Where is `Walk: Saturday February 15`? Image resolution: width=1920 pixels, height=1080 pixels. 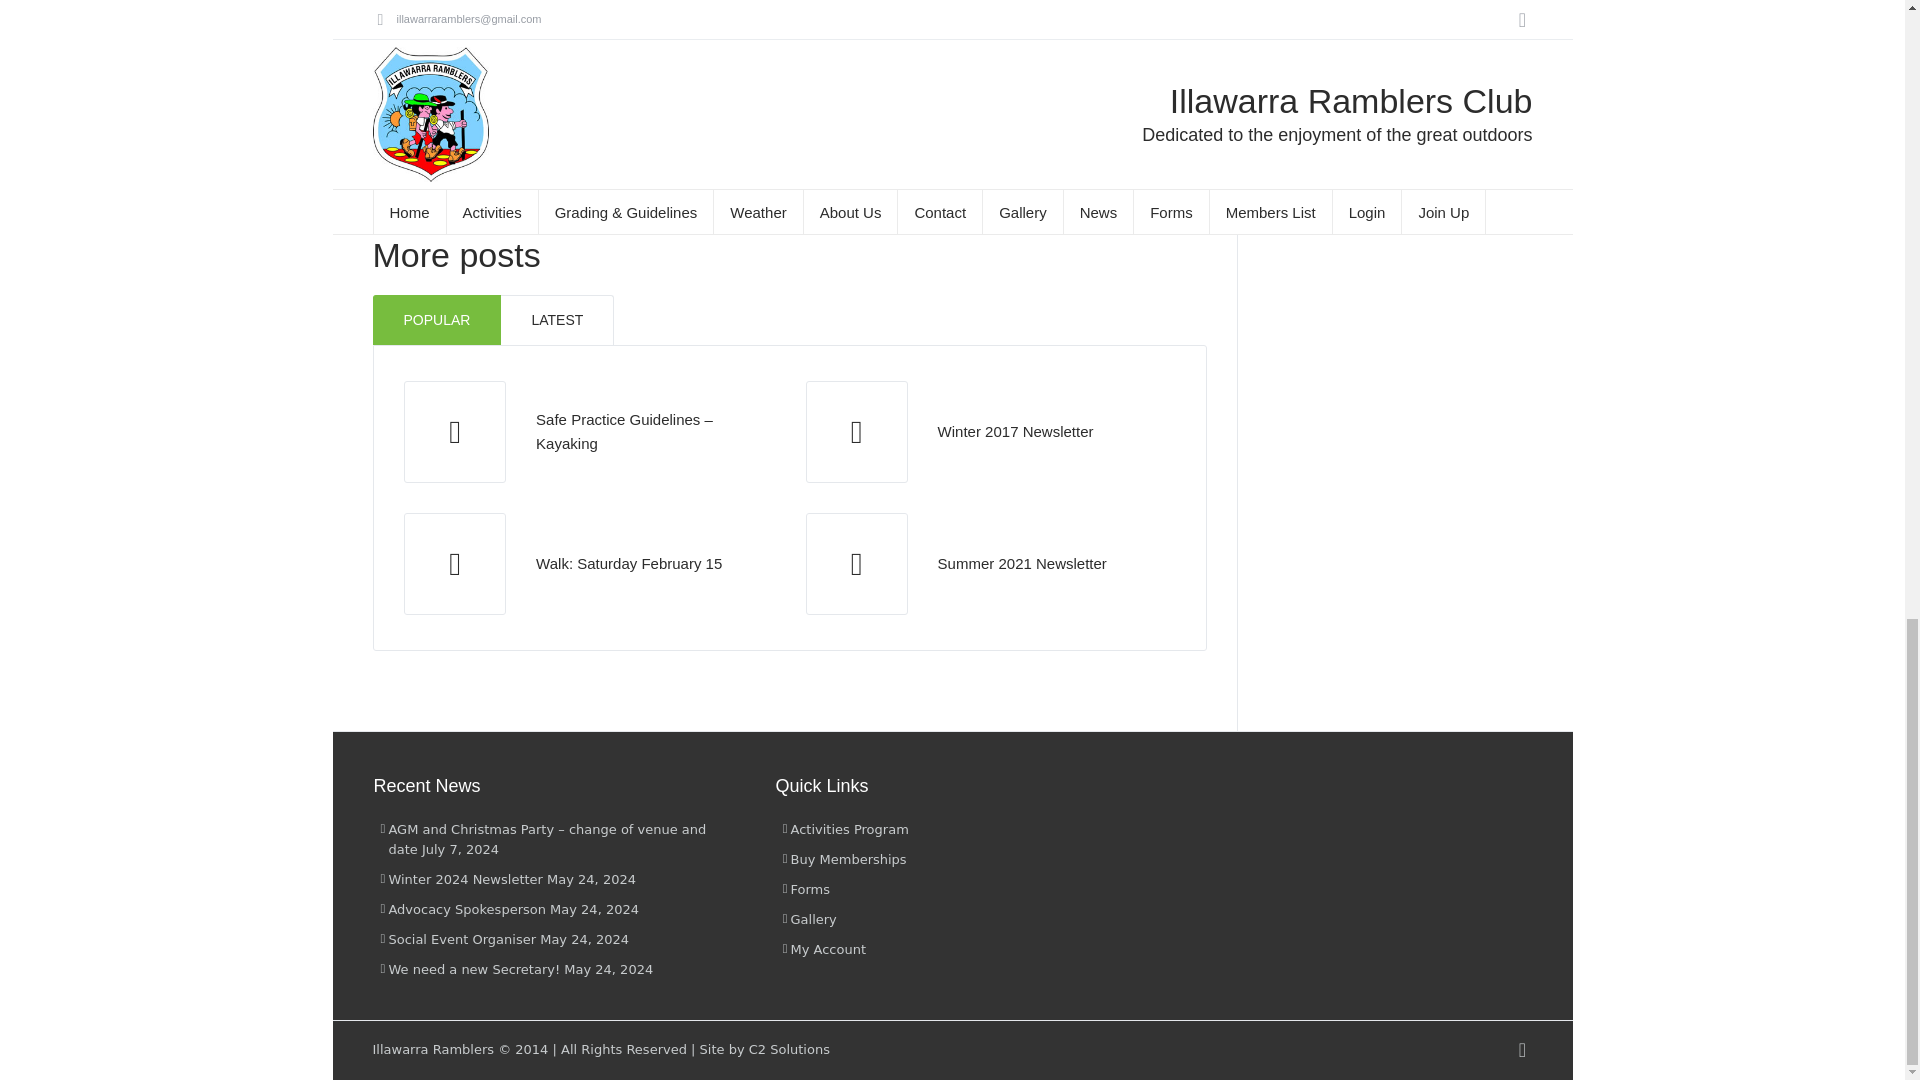
Walk: Saturday February 15 is located at coordinates (454, 564).